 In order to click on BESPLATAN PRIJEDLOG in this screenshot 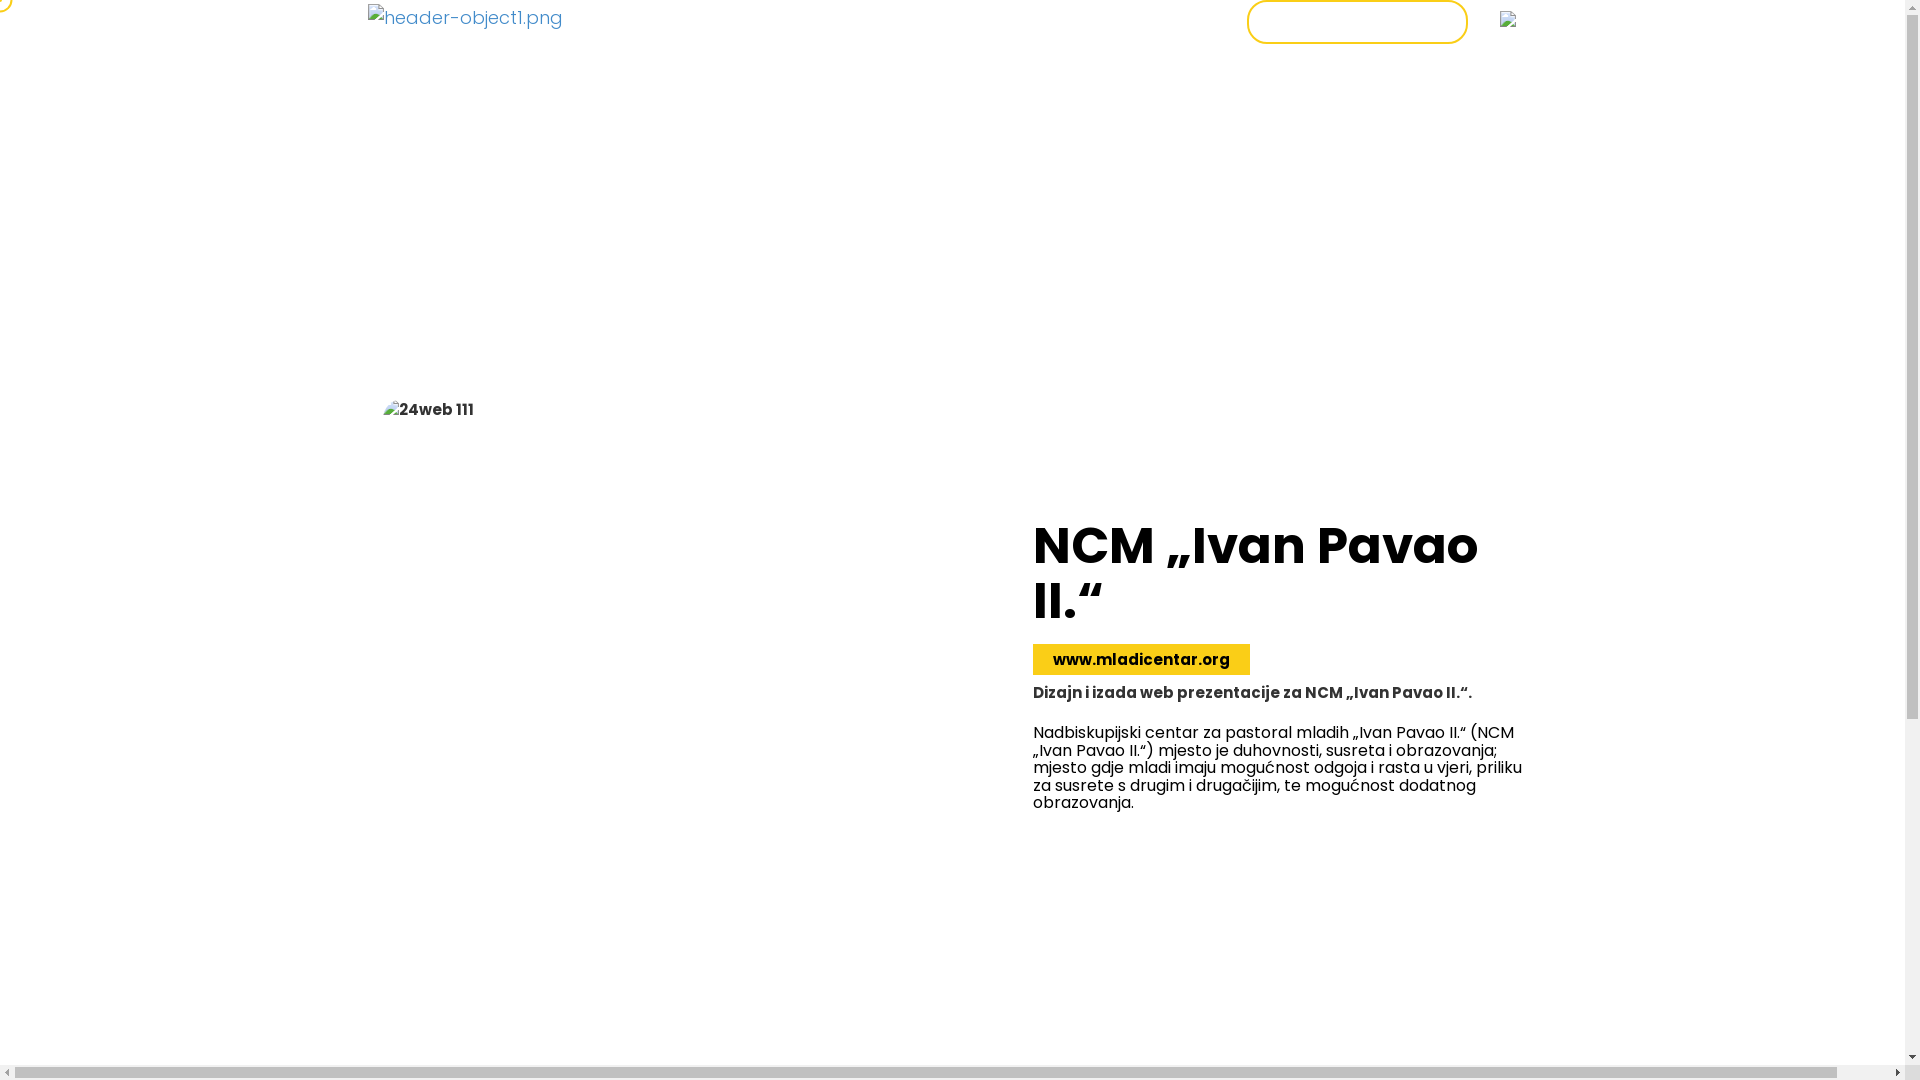, I will do `click(1356, 22)`.